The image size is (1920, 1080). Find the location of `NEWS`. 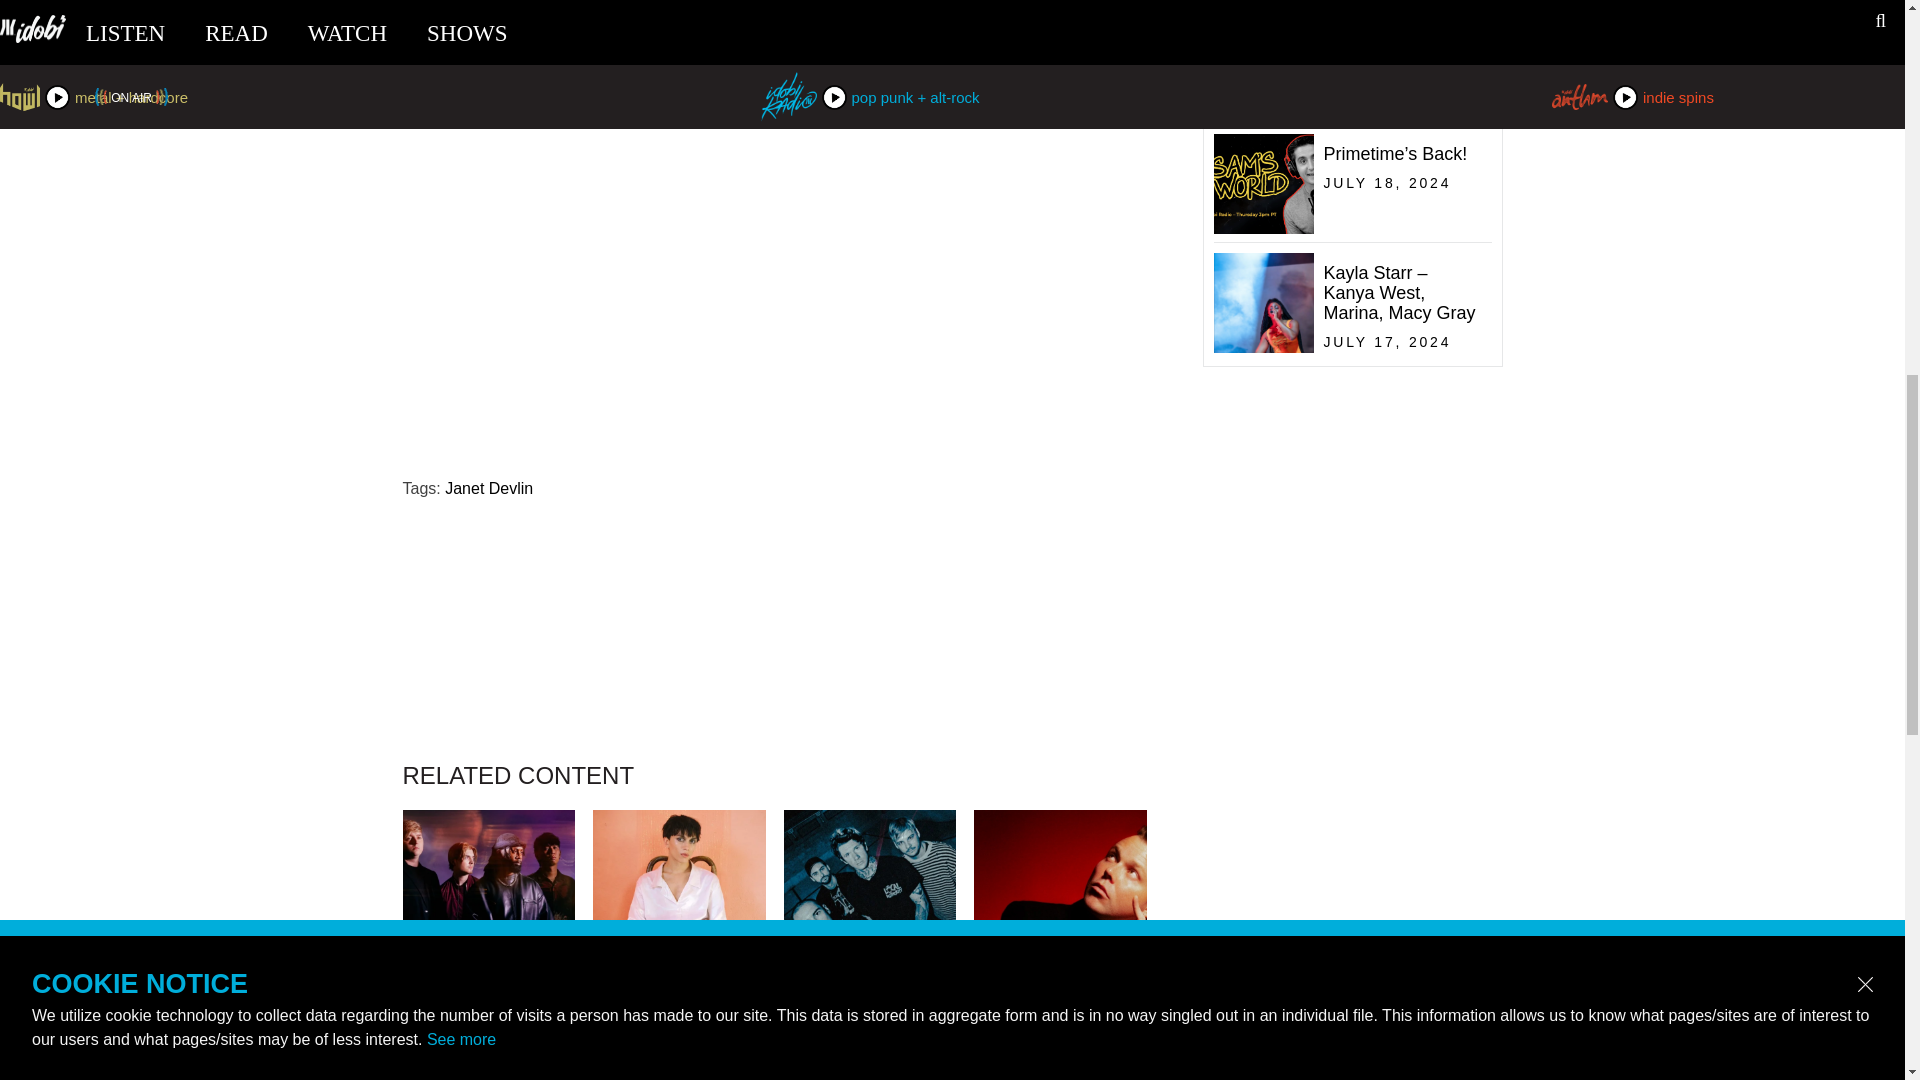

NEWS is located at coordinates (488, 1037).